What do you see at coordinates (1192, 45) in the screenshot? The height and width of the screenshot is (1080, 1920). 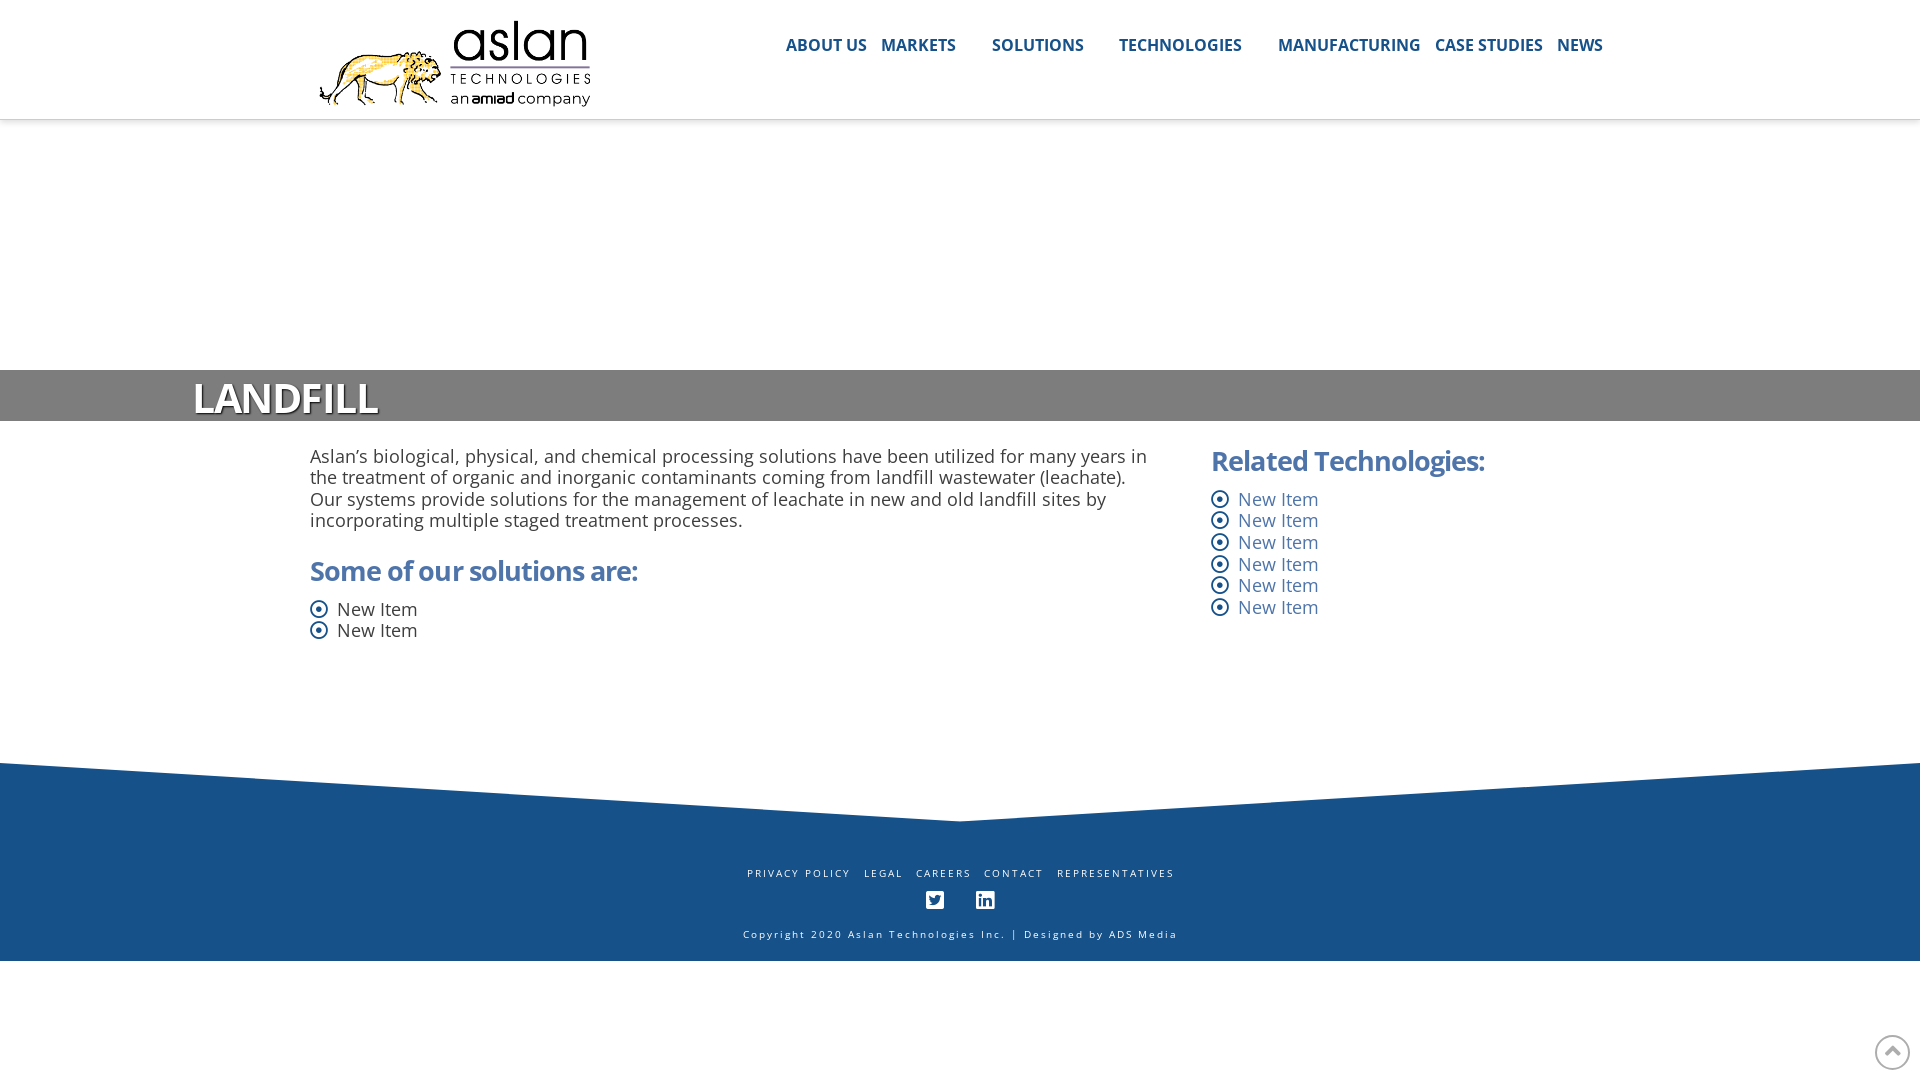 I see `TECHNOLOGIES` at bounding box center [1192, 45].